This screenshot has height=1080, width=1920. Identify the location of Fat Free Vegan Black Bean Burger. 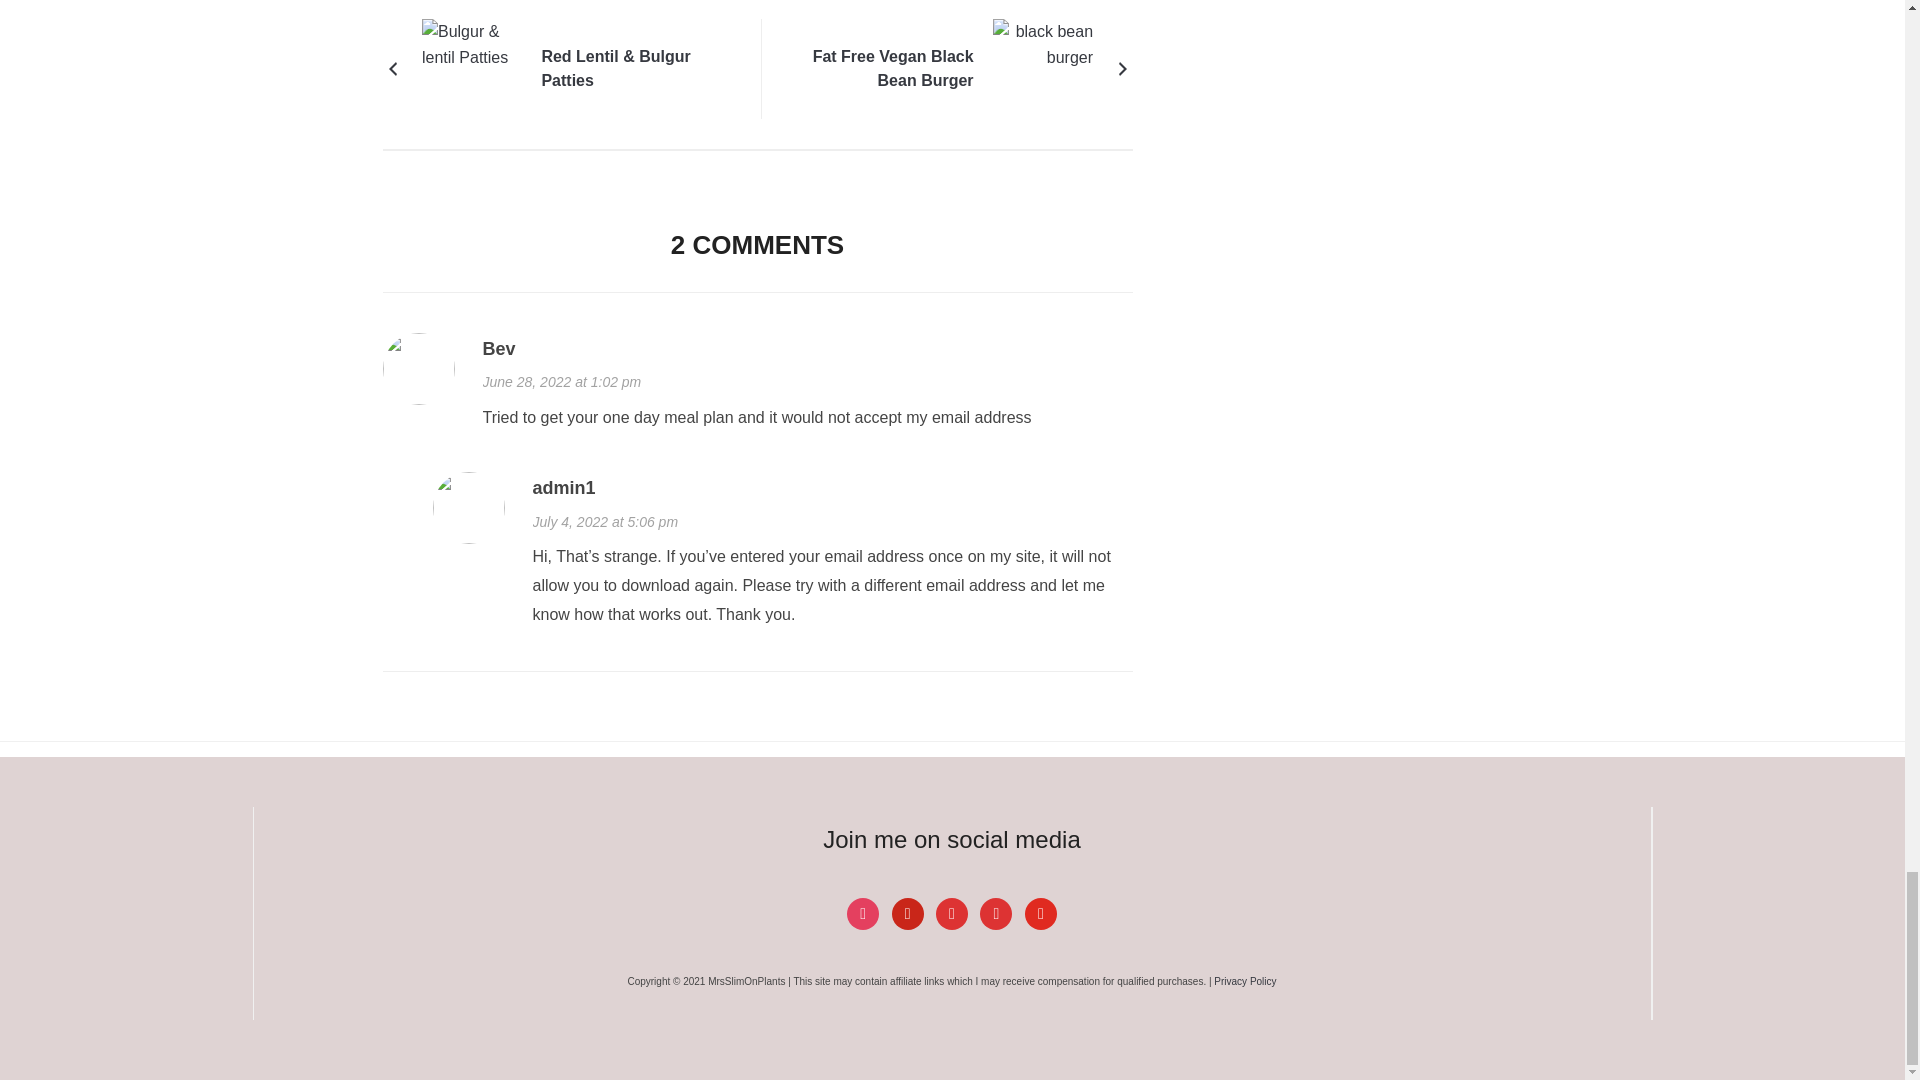
(880, 68).